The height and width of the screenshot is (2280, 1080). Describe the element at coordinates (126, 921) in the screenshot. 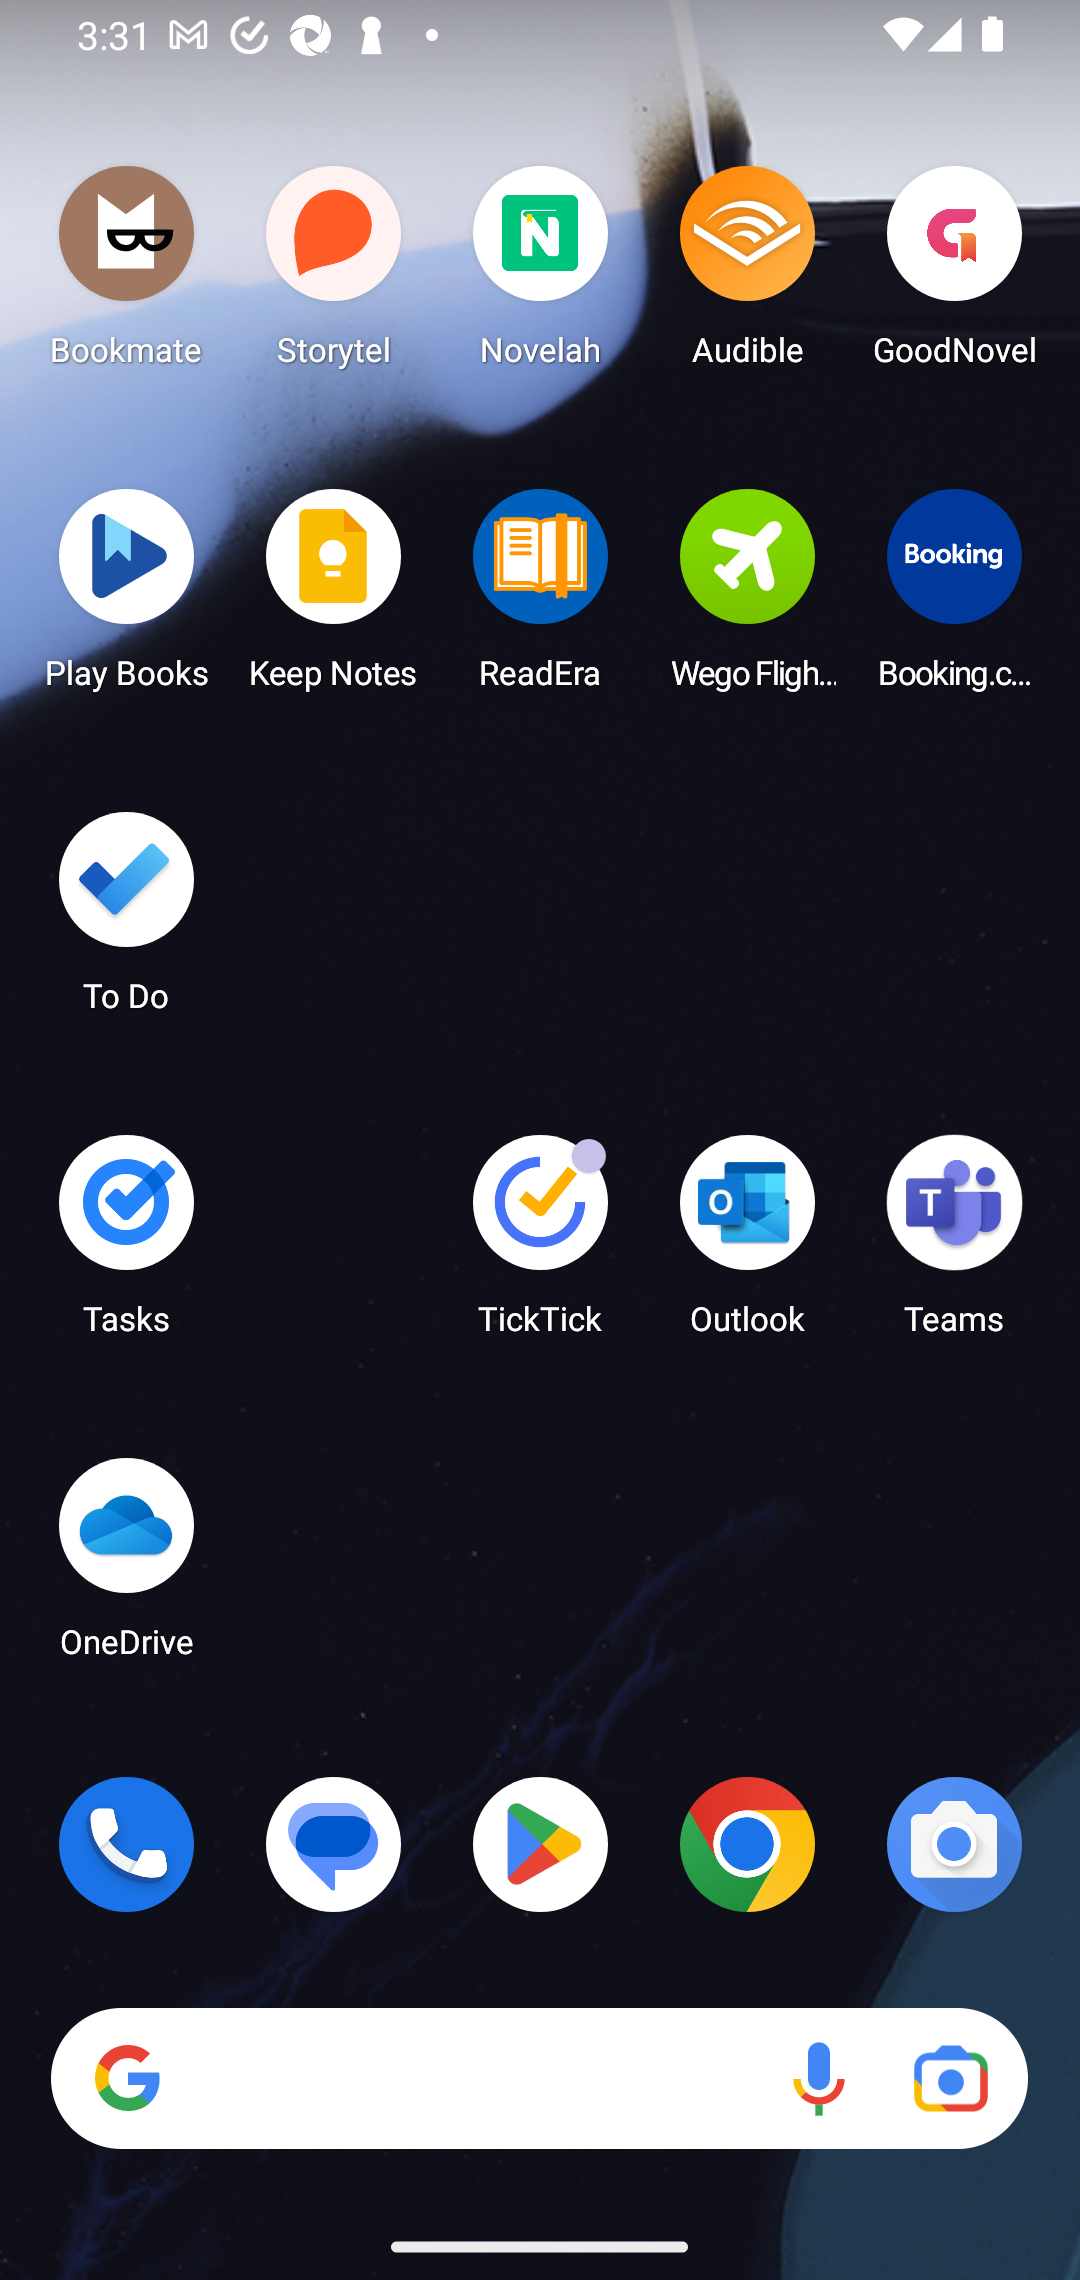

I see `To Do` at that location.